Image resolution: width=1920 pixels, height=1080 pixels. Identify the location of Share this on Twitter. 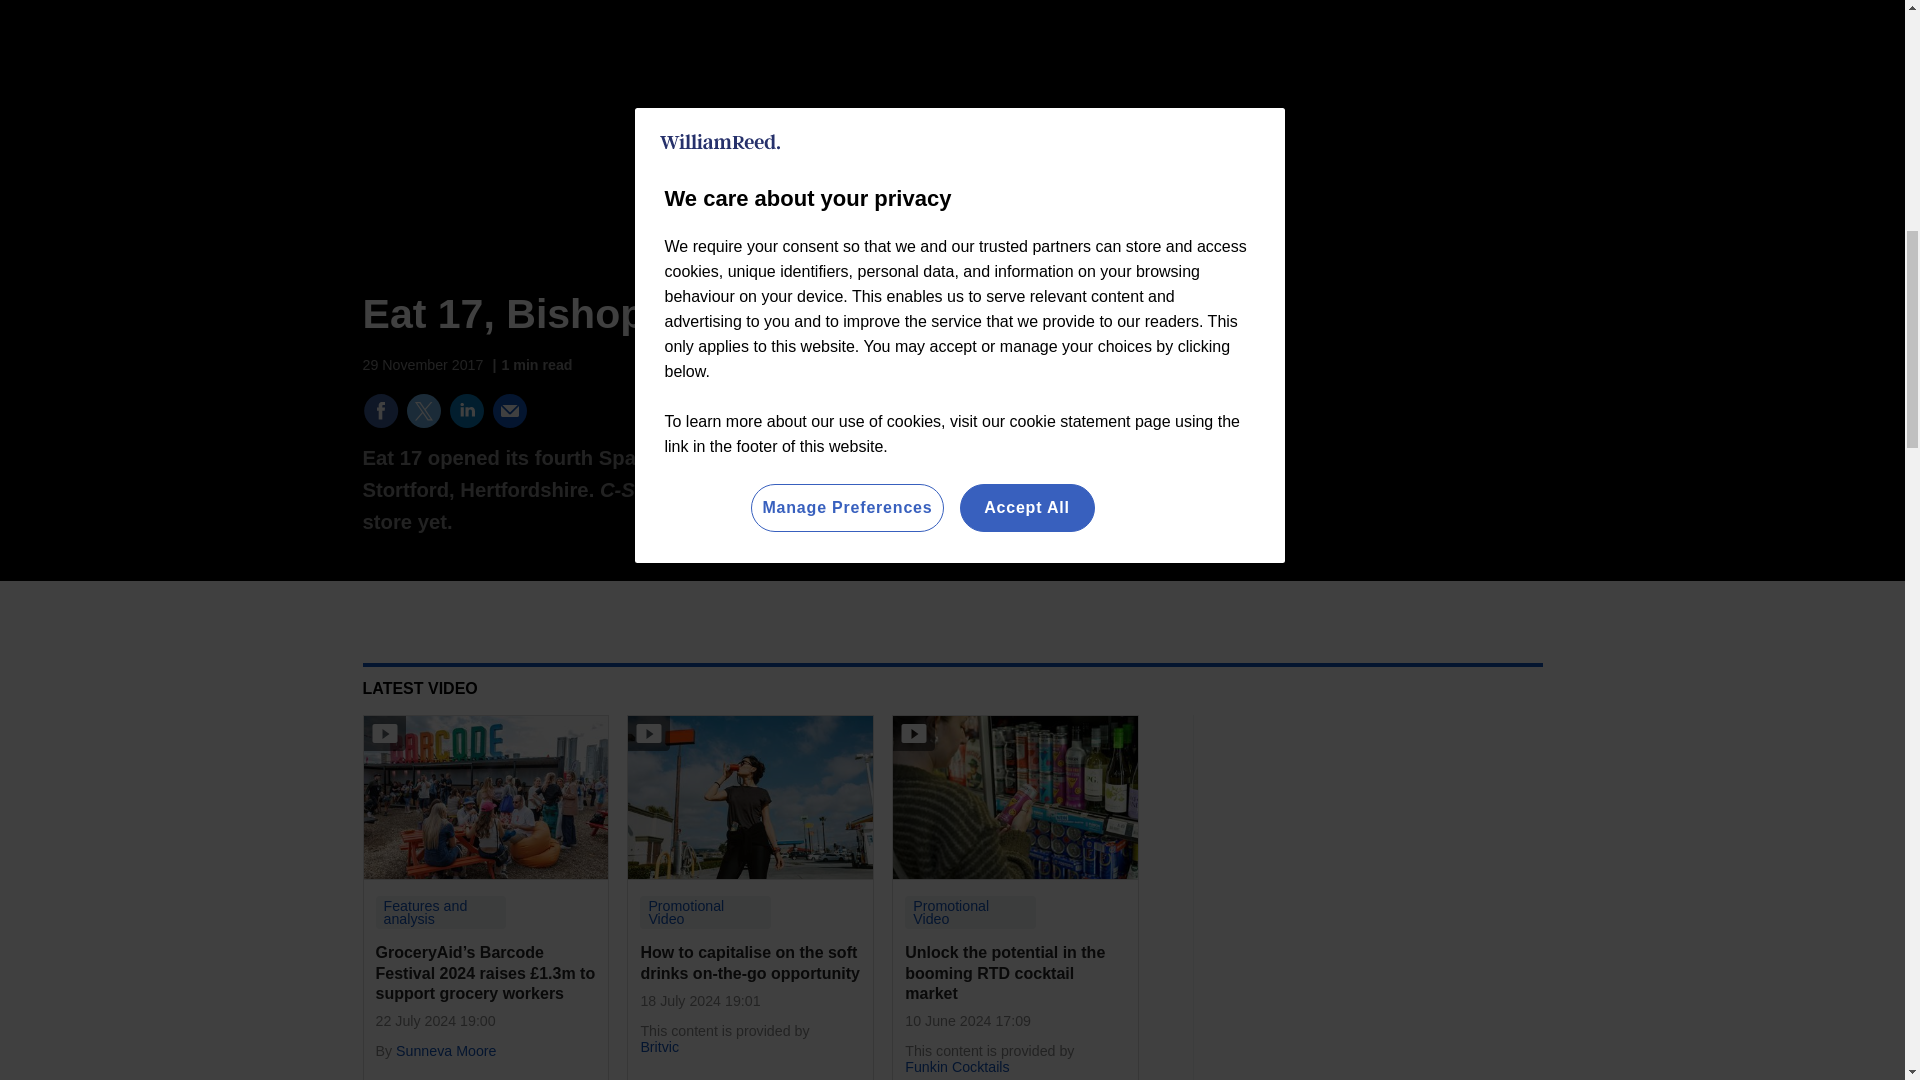
(423, 410).